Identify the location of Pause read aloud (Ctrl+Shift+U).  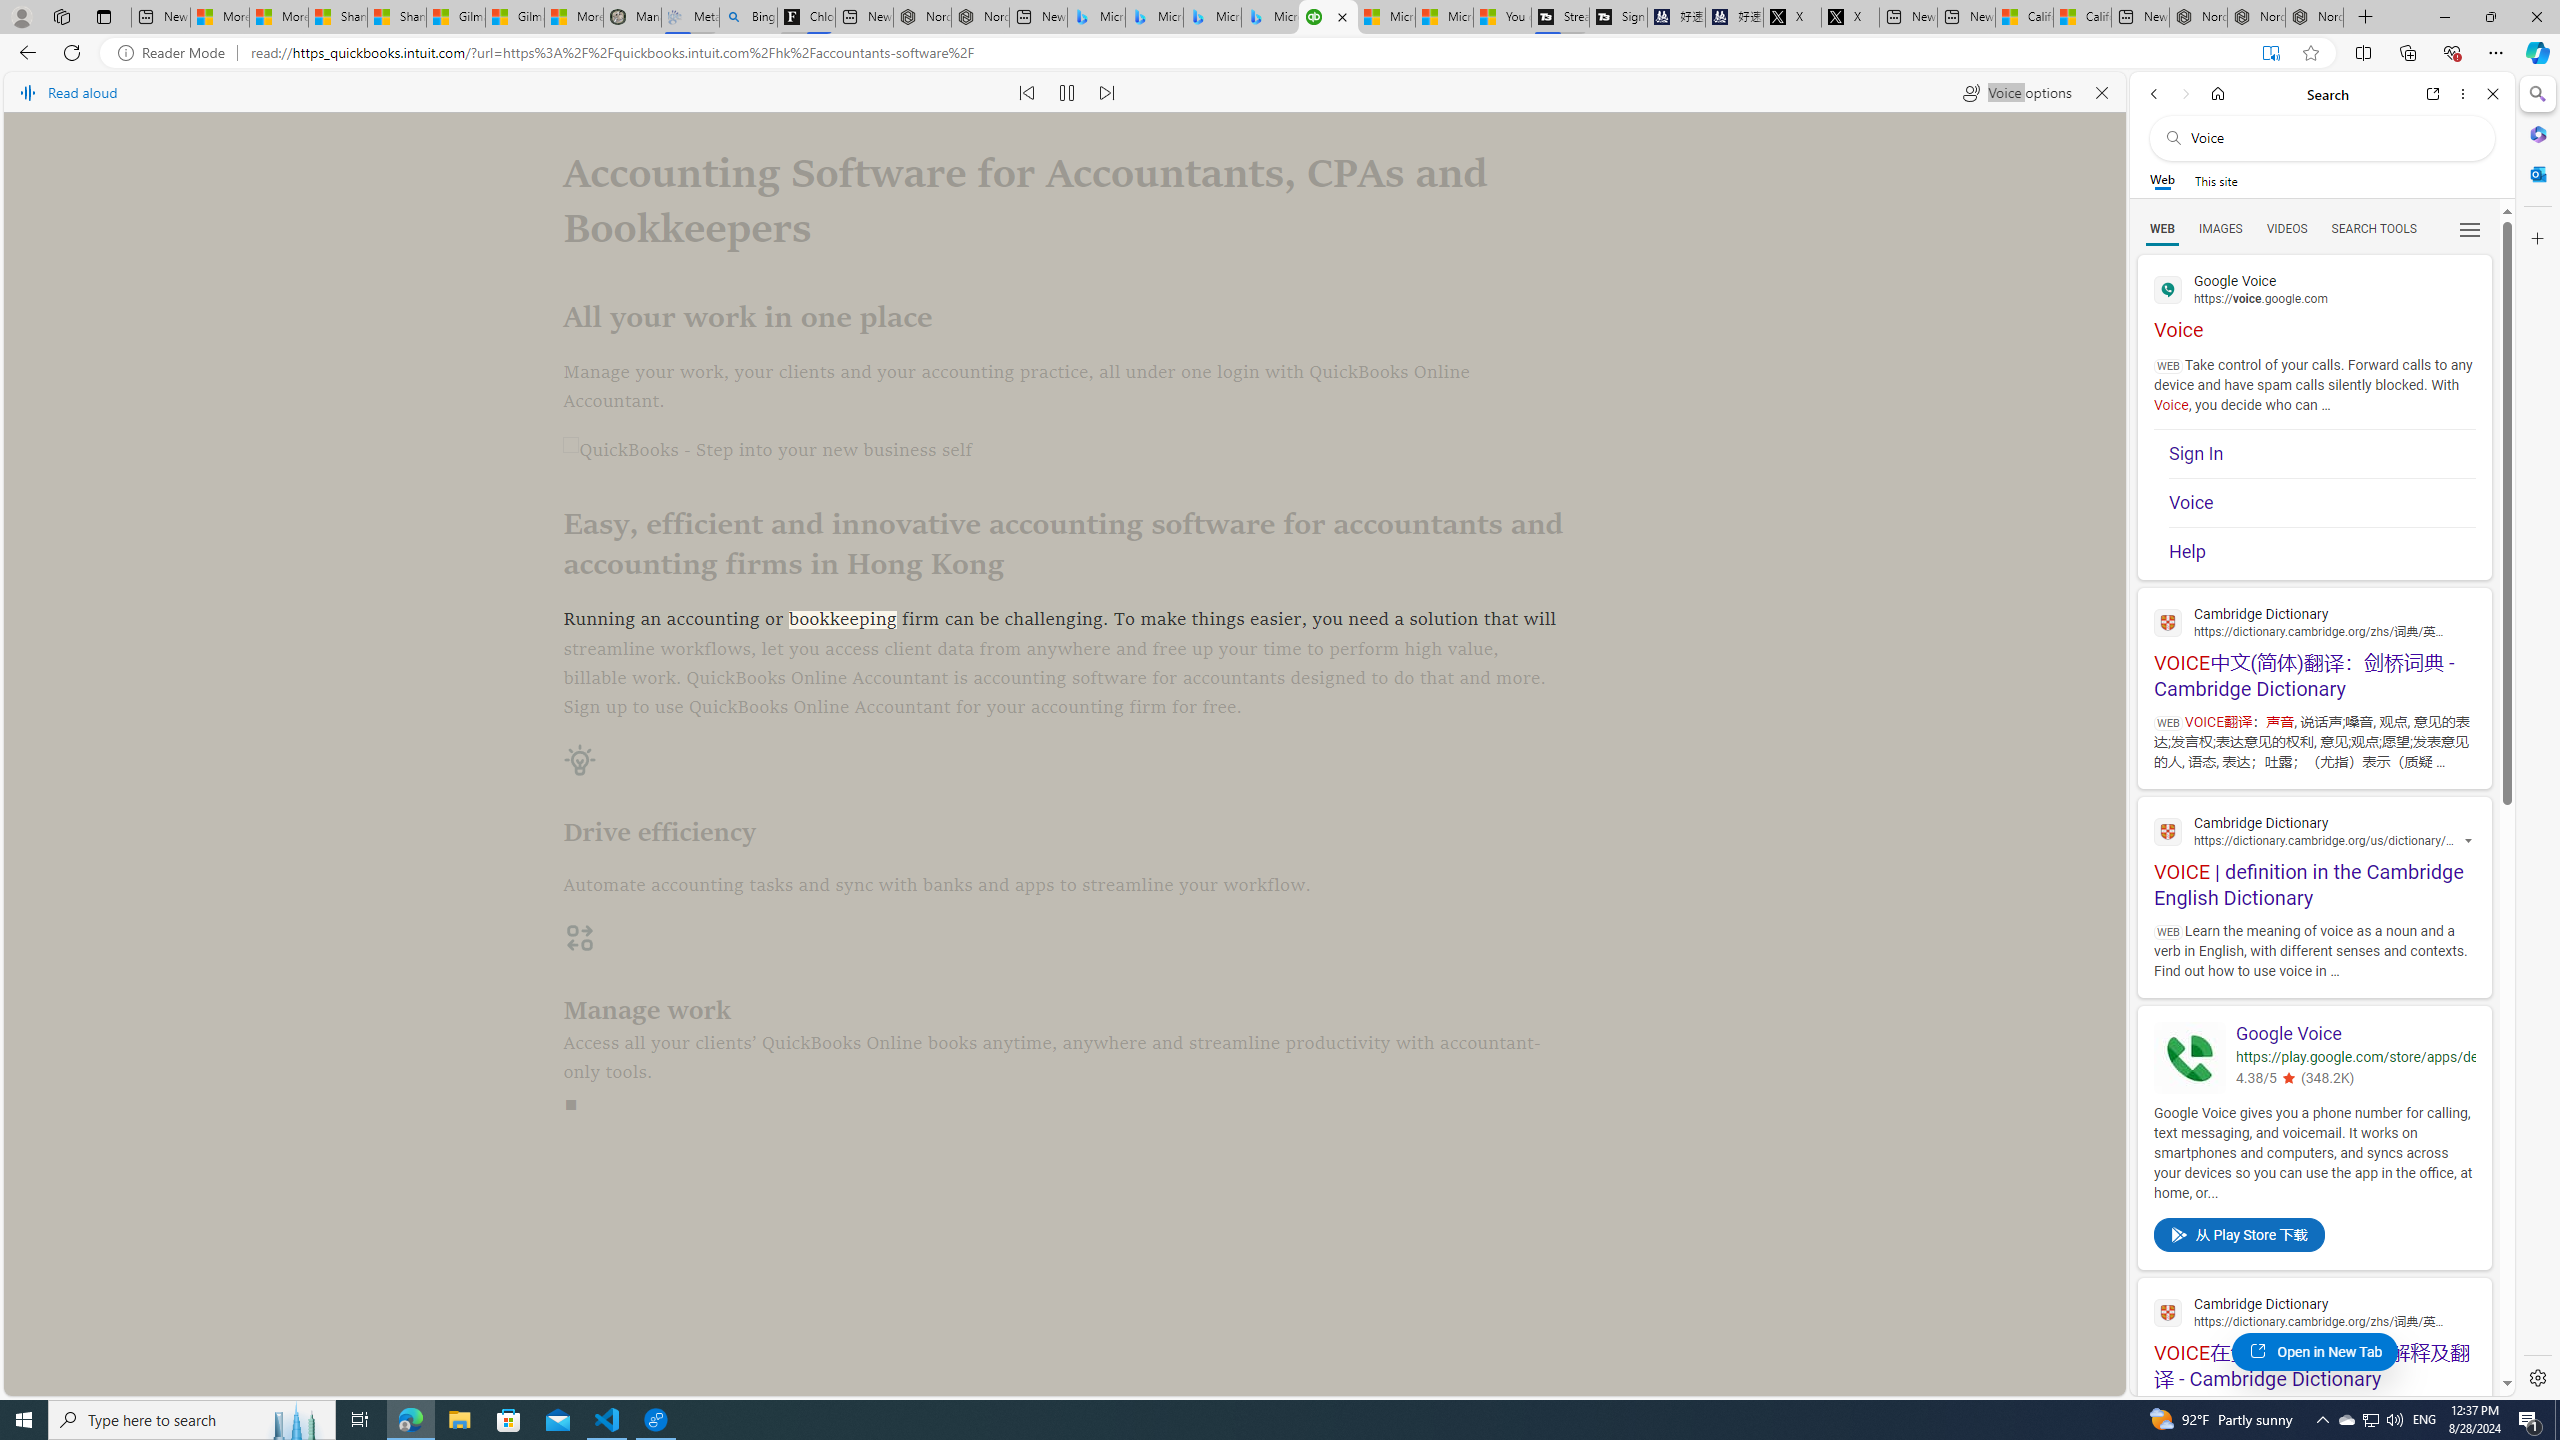
(1068, 92).